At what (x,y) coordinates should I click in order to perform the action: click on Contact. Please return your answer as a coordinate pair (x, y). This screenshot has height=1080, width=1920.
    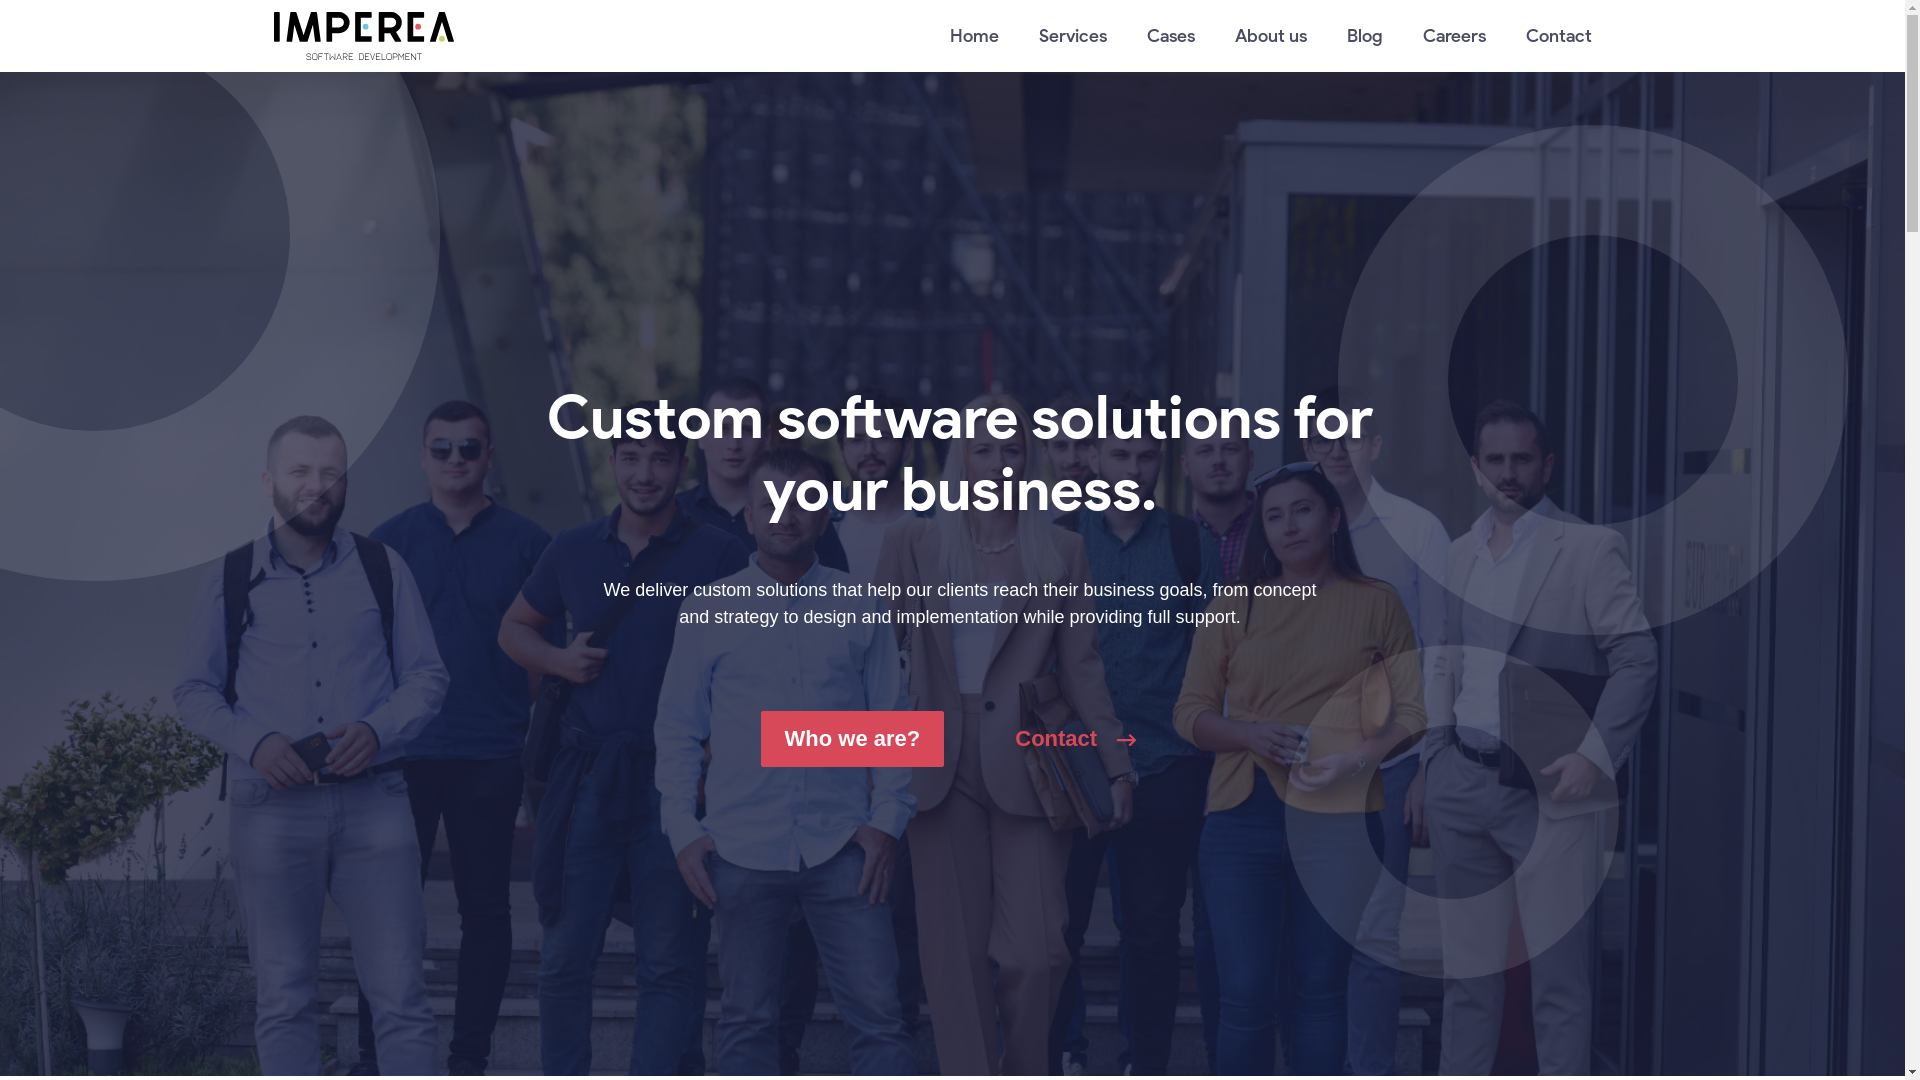
    Looking at the image, I should click on (1076, 739).